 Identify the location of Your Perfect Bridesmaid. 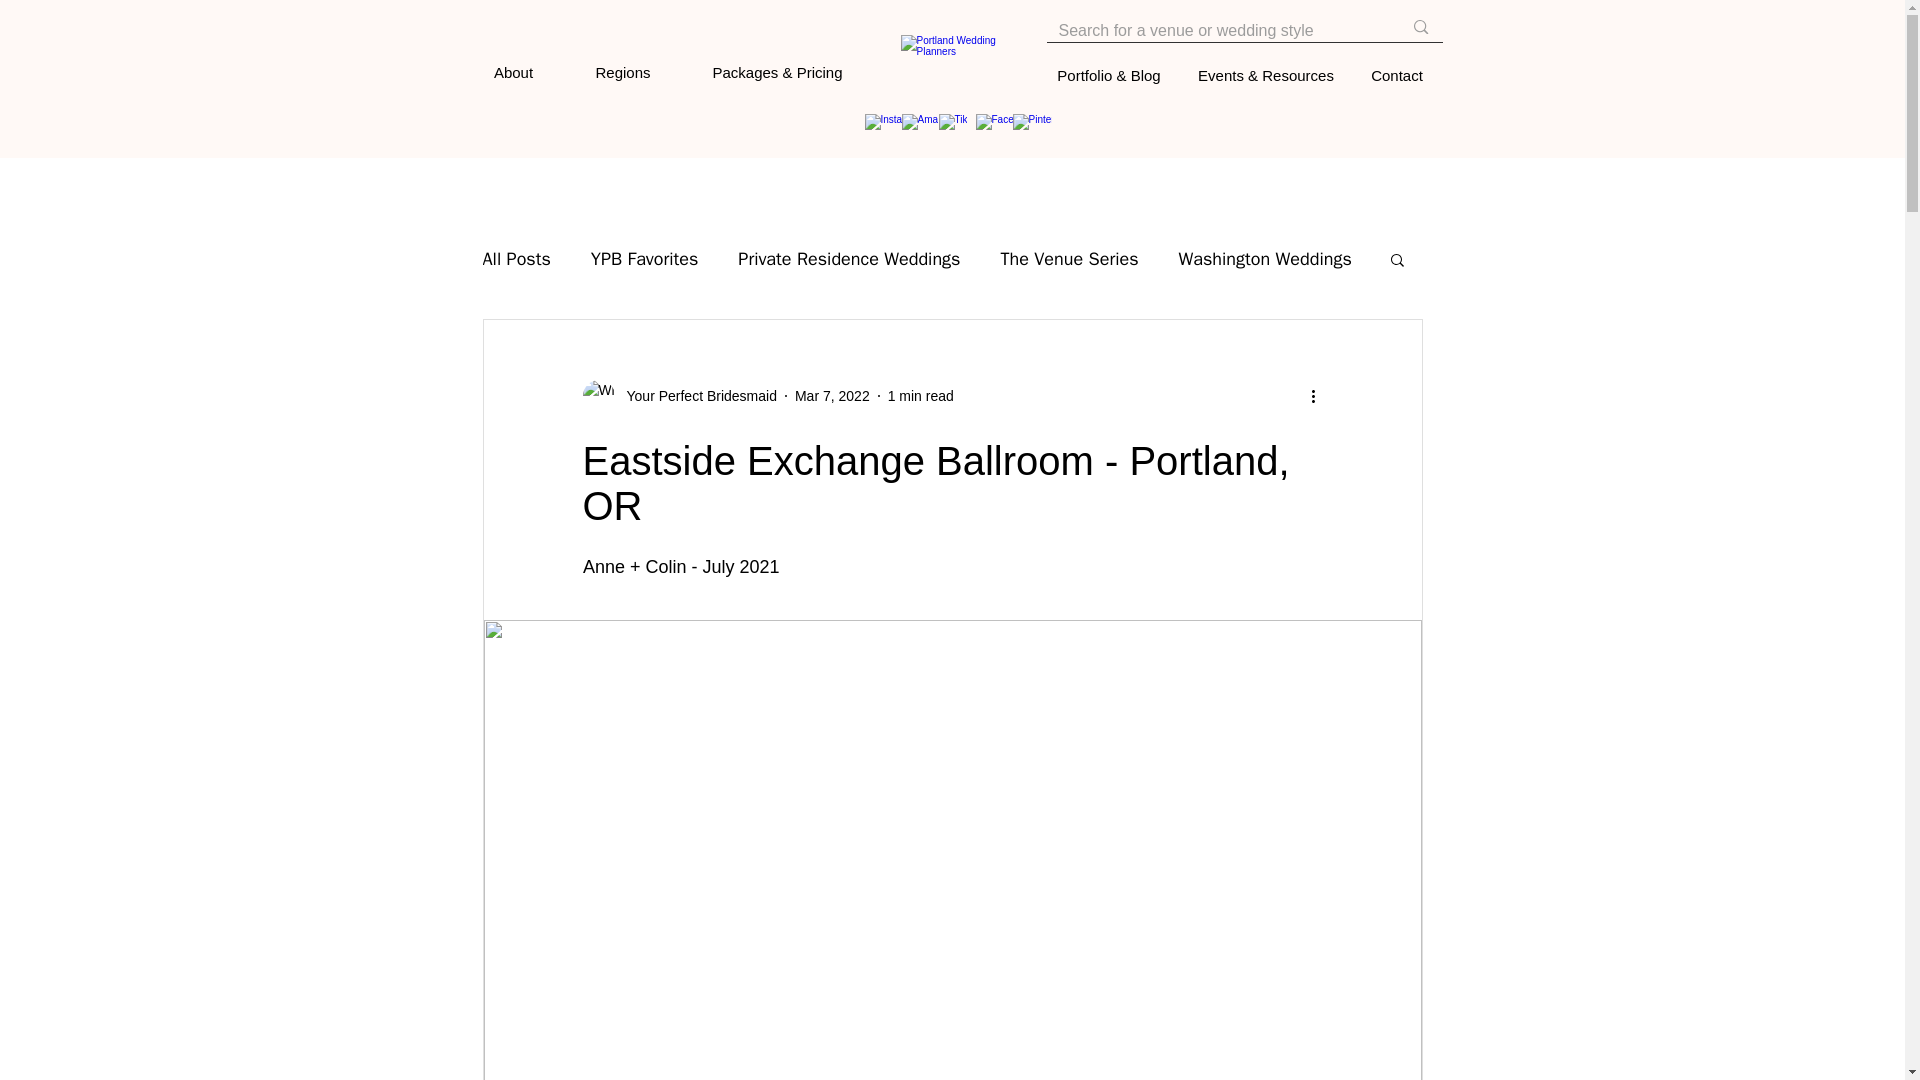
(694, 396).